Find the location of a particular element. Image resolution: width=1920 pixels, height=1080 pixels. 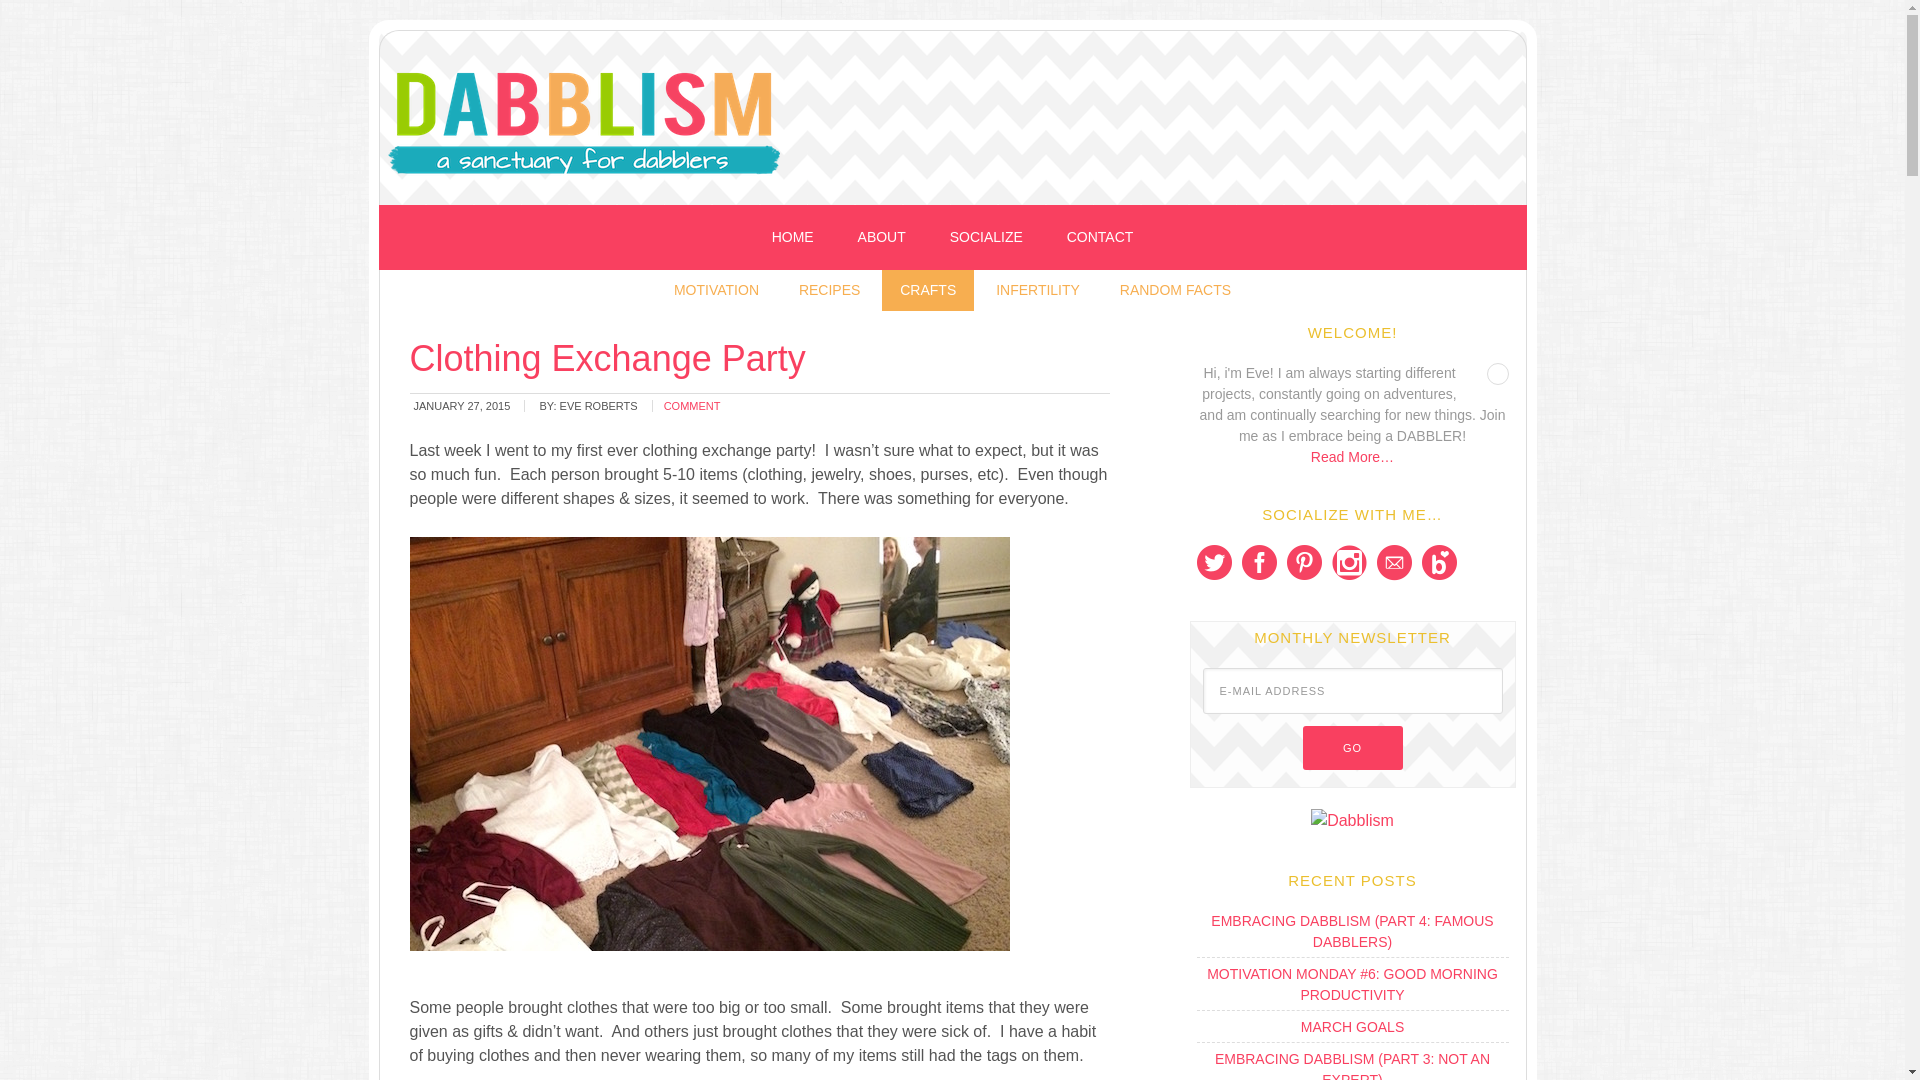

Clothing Exchange Party is located at coordinates (608, 358).